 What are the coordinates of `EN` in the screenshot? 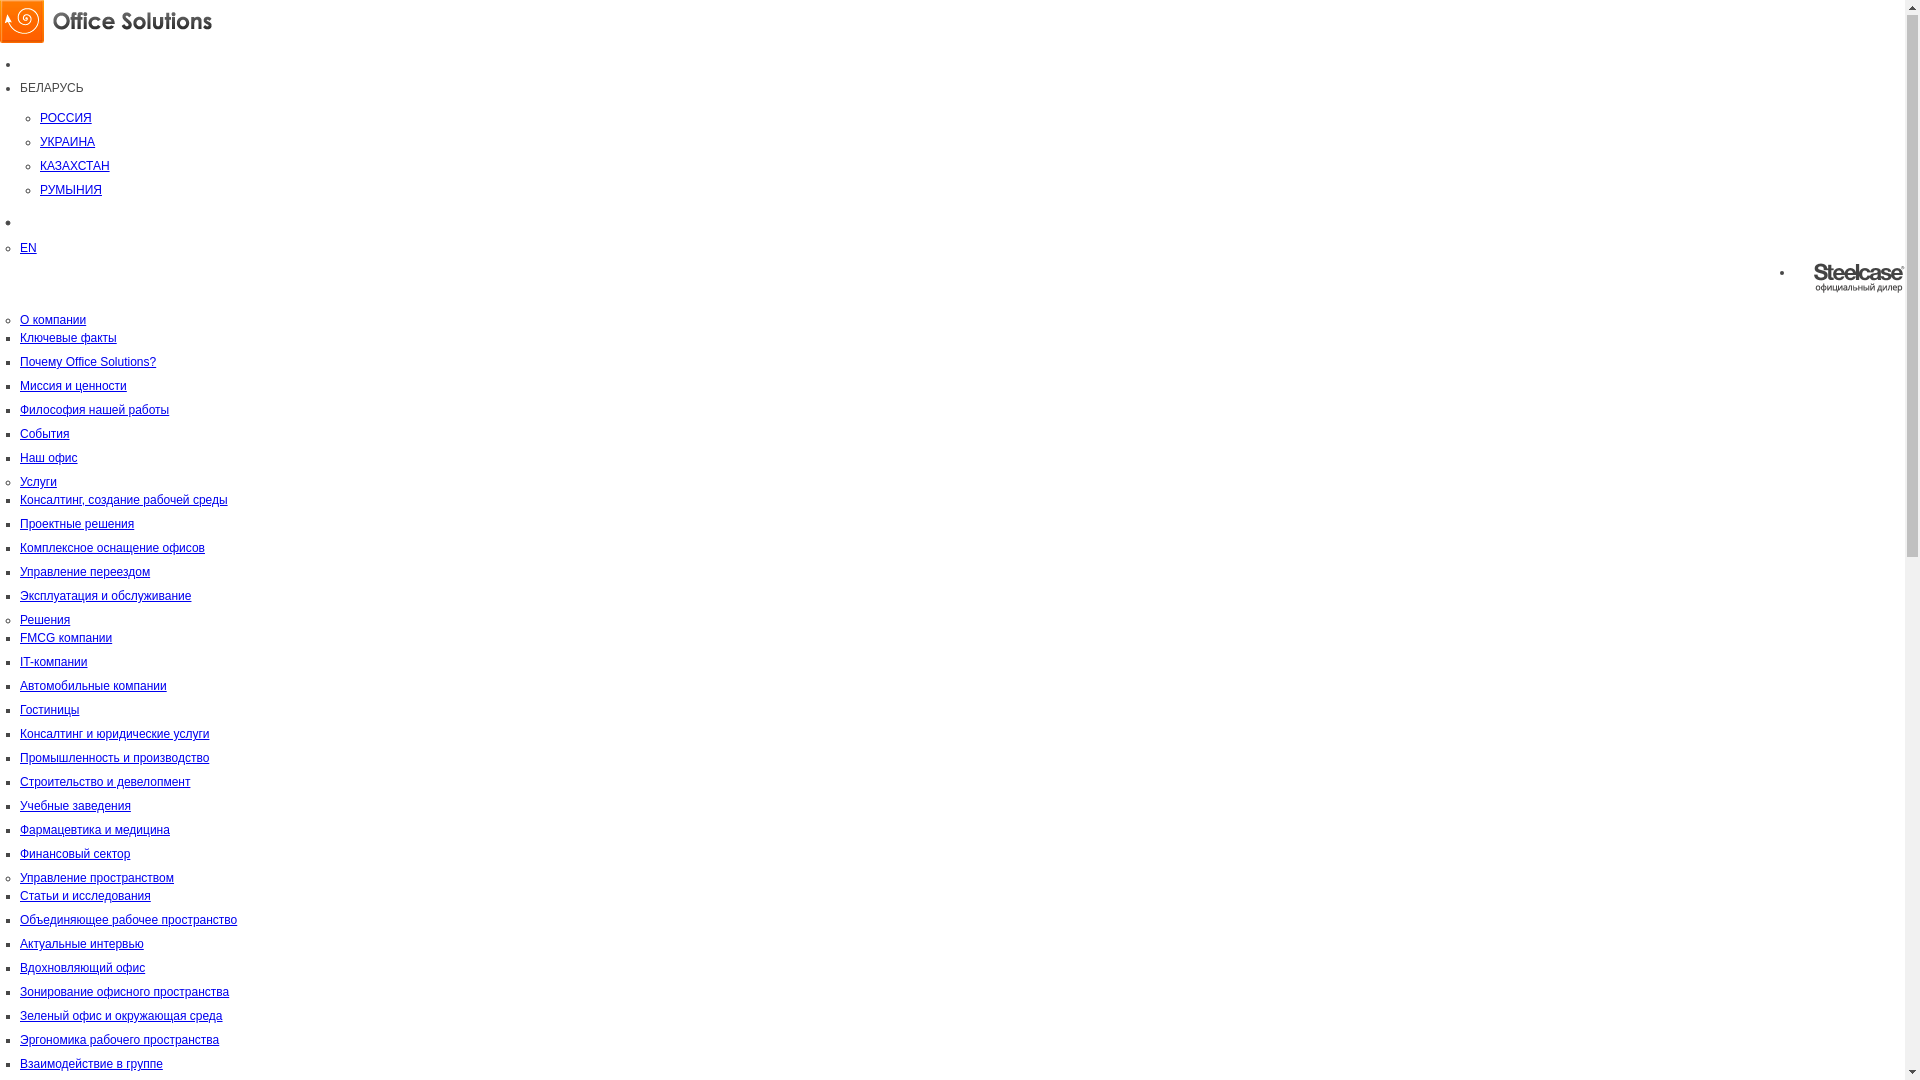 It's located at (28, 249).